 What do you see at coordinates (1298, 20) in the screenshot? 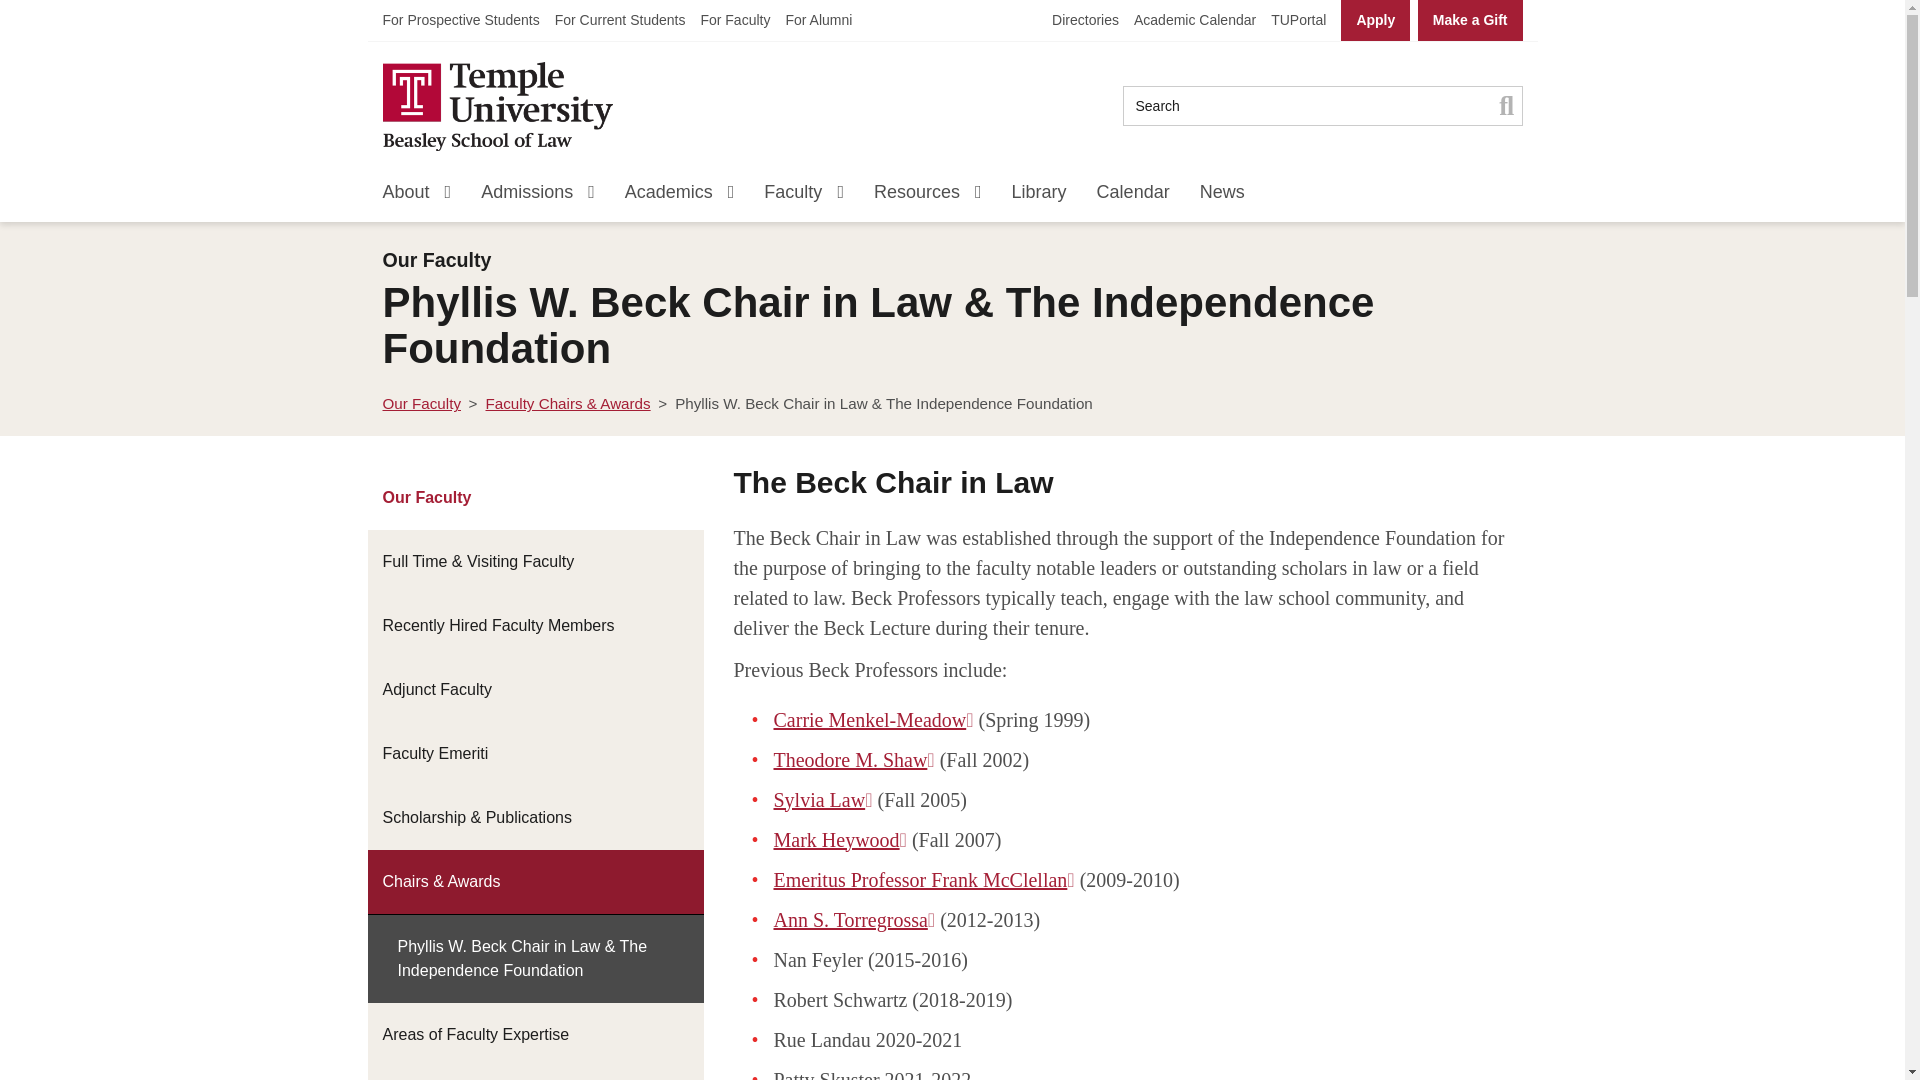
I see `TUPortal` at bounding box center [1298, 20].